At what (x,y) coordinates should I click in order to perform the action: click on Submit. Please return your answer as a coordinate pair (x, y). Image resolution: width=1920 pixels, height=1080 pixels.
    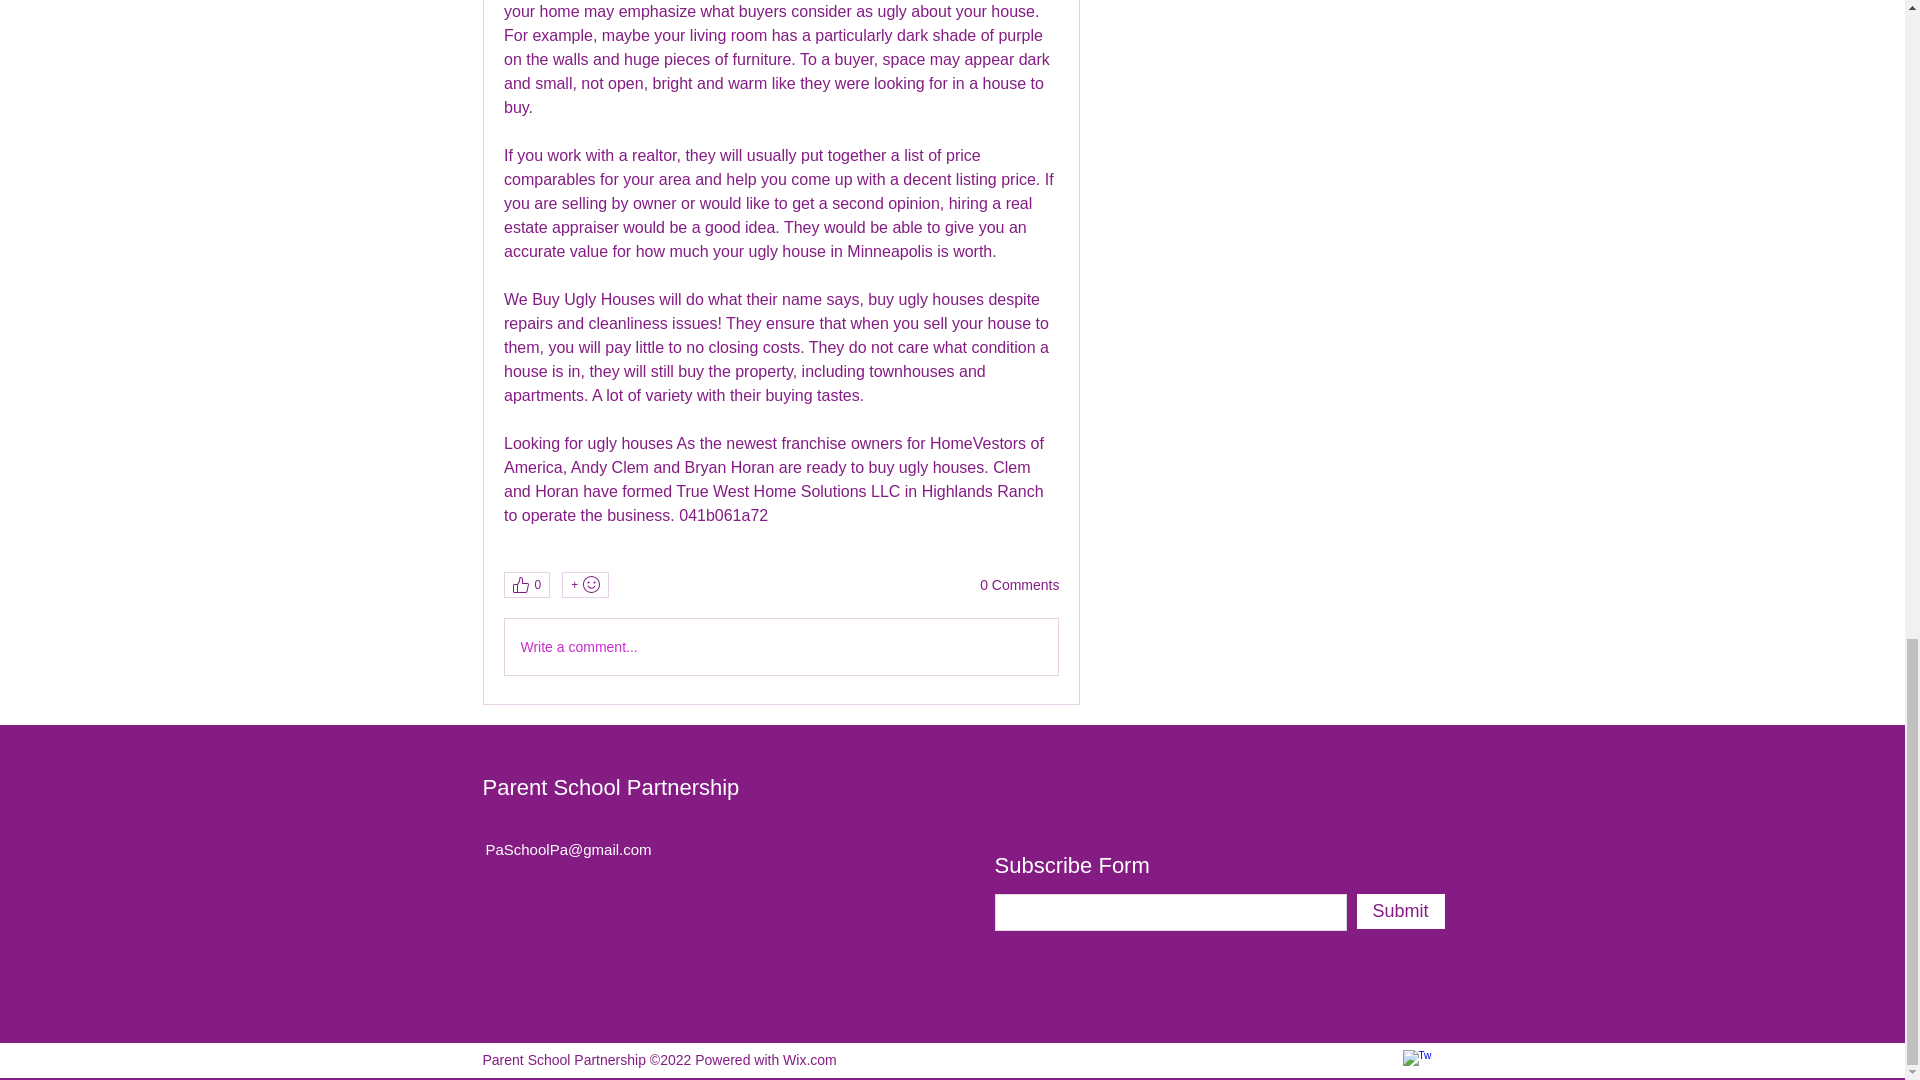
    Looking at the image, I should click on (1399, 911).